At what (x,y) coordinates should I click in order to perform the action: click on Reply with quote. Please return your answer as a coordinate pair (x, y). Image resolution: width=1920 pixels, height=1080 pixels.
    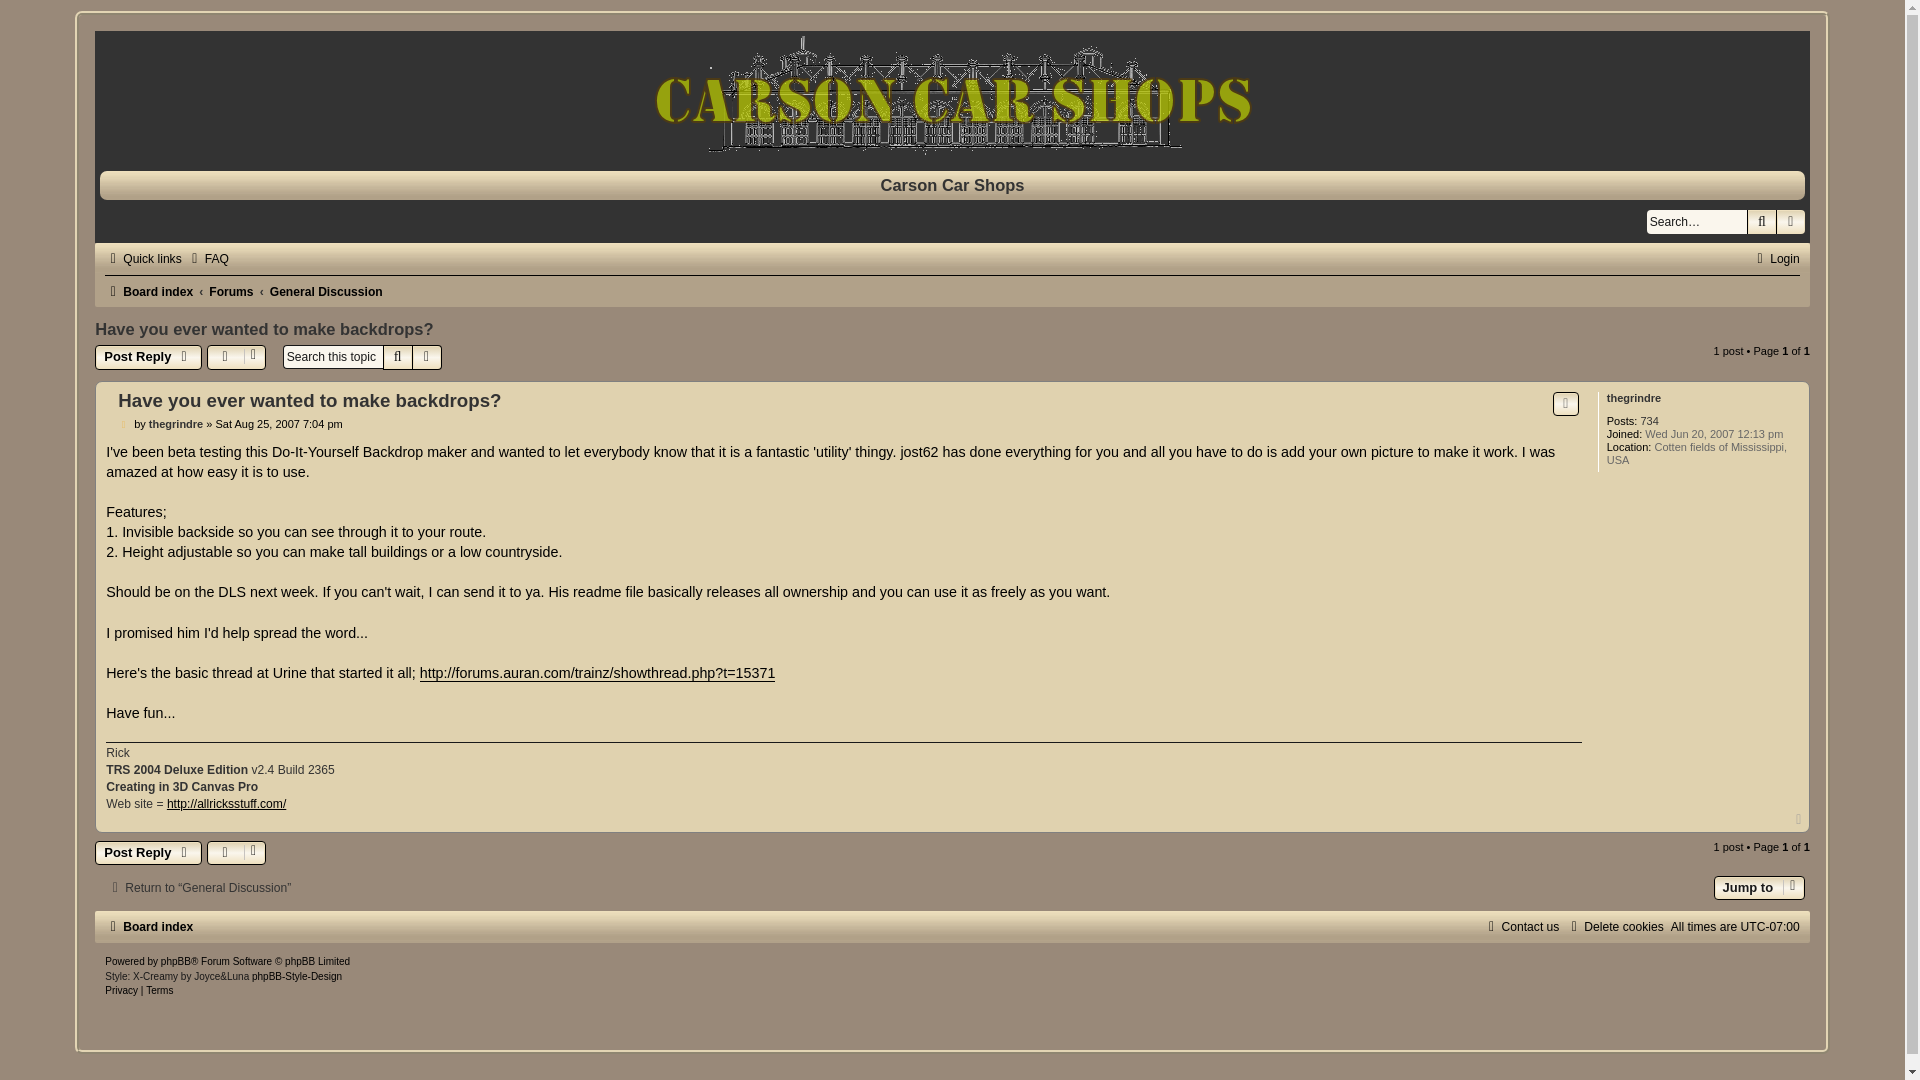
    Looking at the image, I should click on (1566, 404).